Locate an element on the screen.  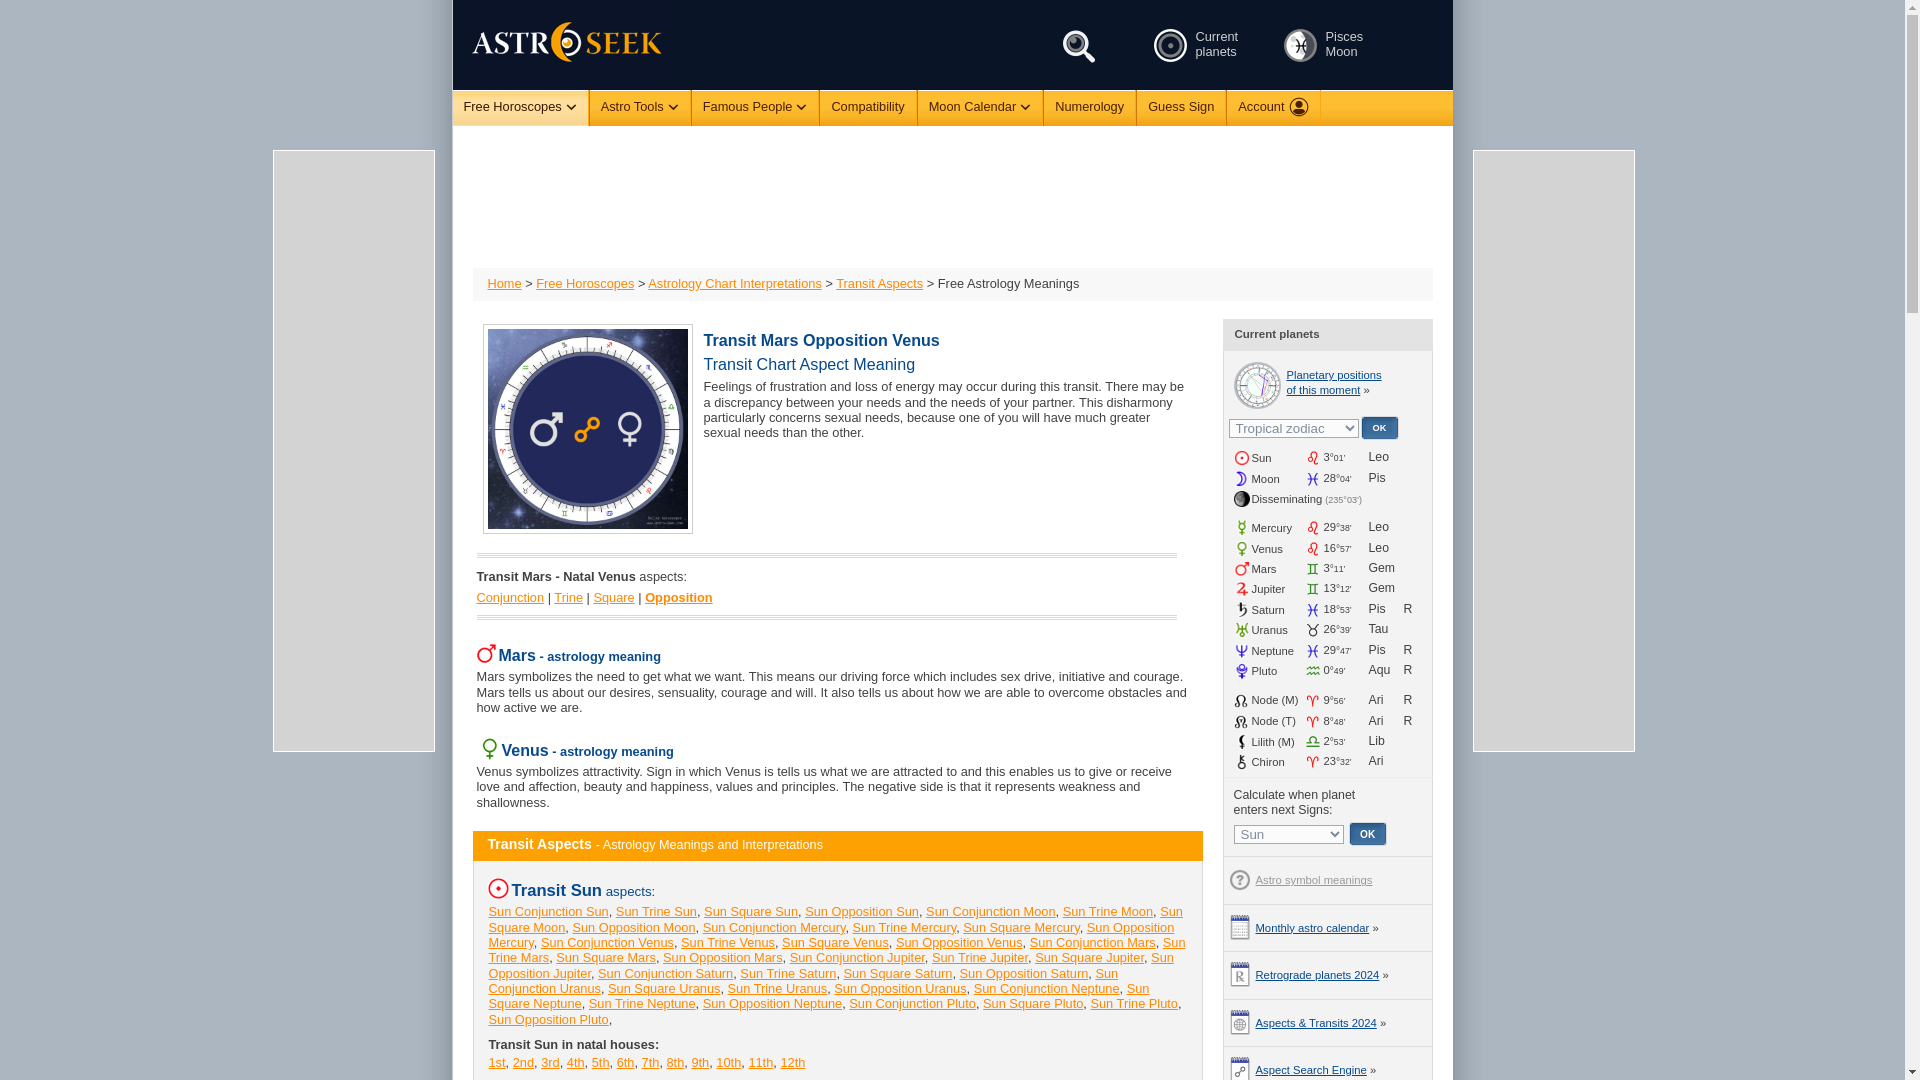
OK is located at coordinates (1368, 833).